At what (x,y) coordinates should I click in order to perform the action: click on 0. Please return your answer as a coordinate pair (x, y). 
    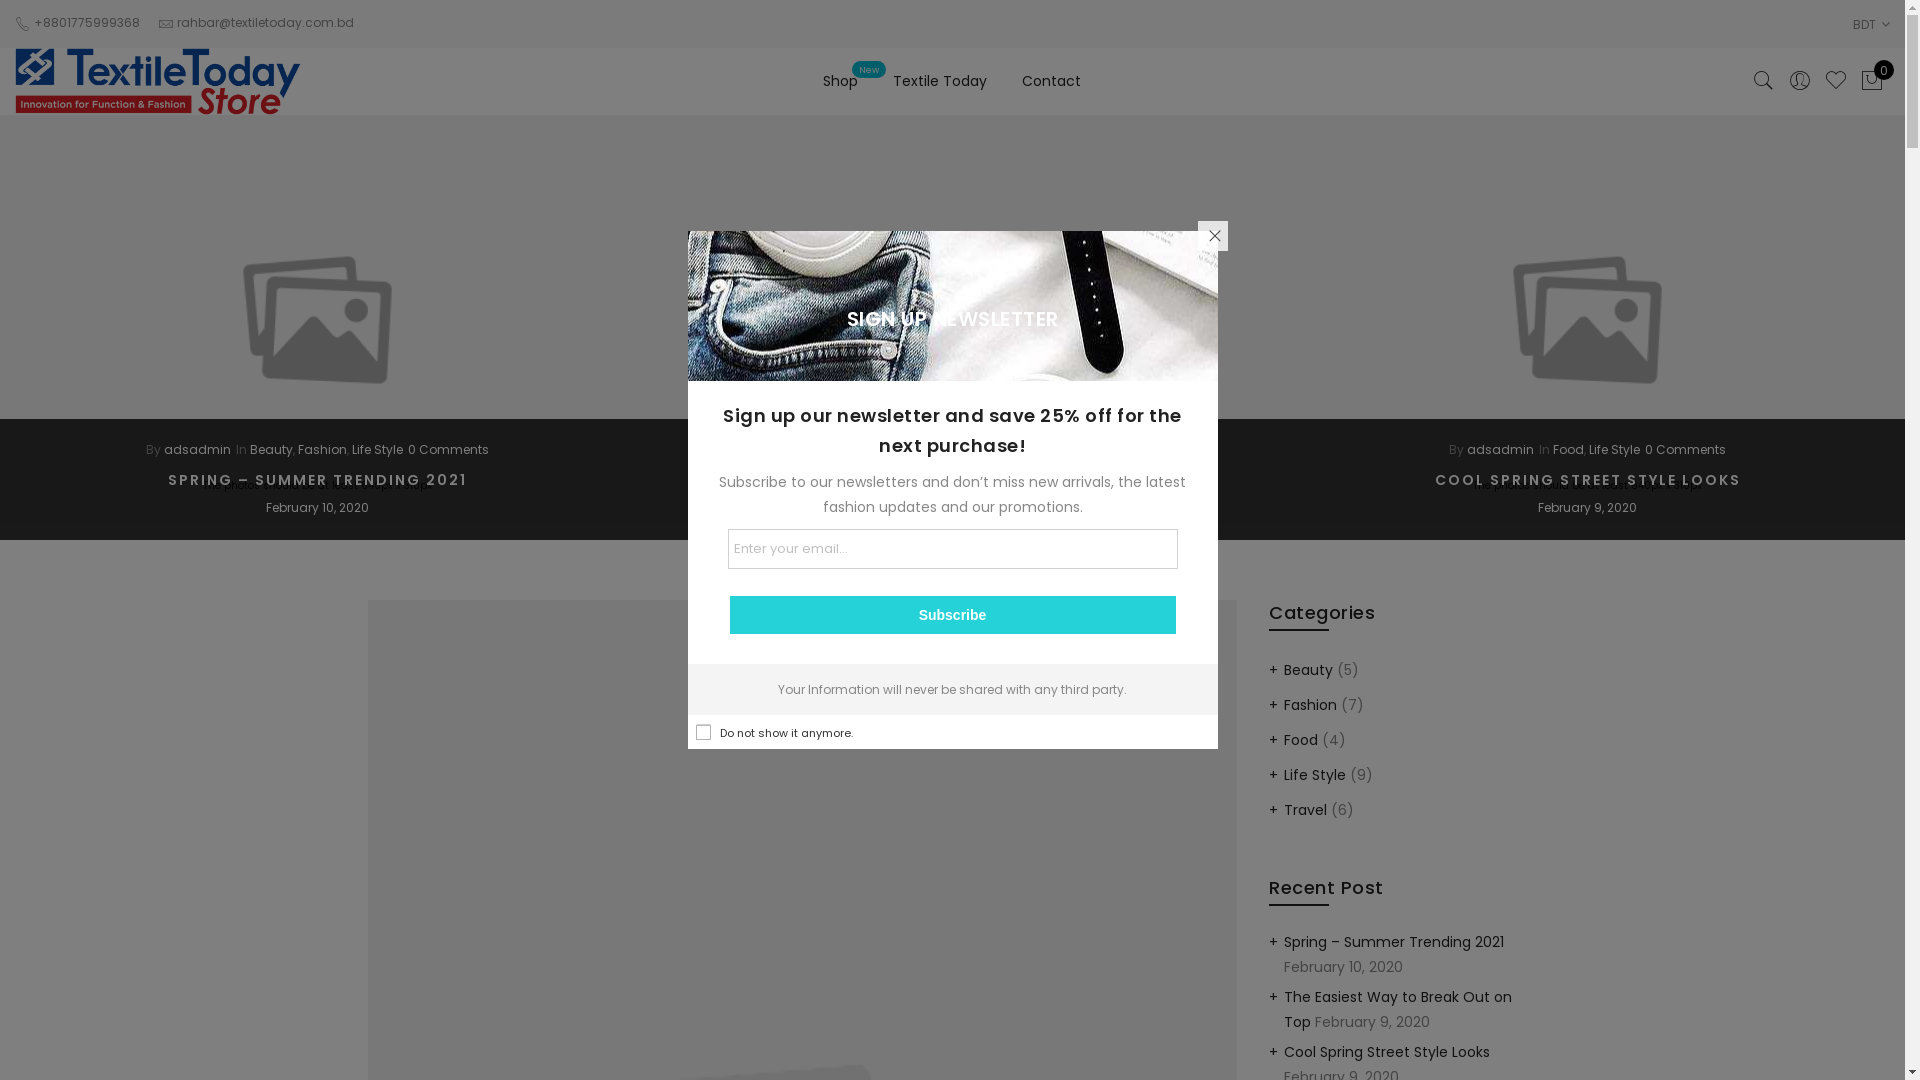
    Looking at the image, I should click on (1872, 81).